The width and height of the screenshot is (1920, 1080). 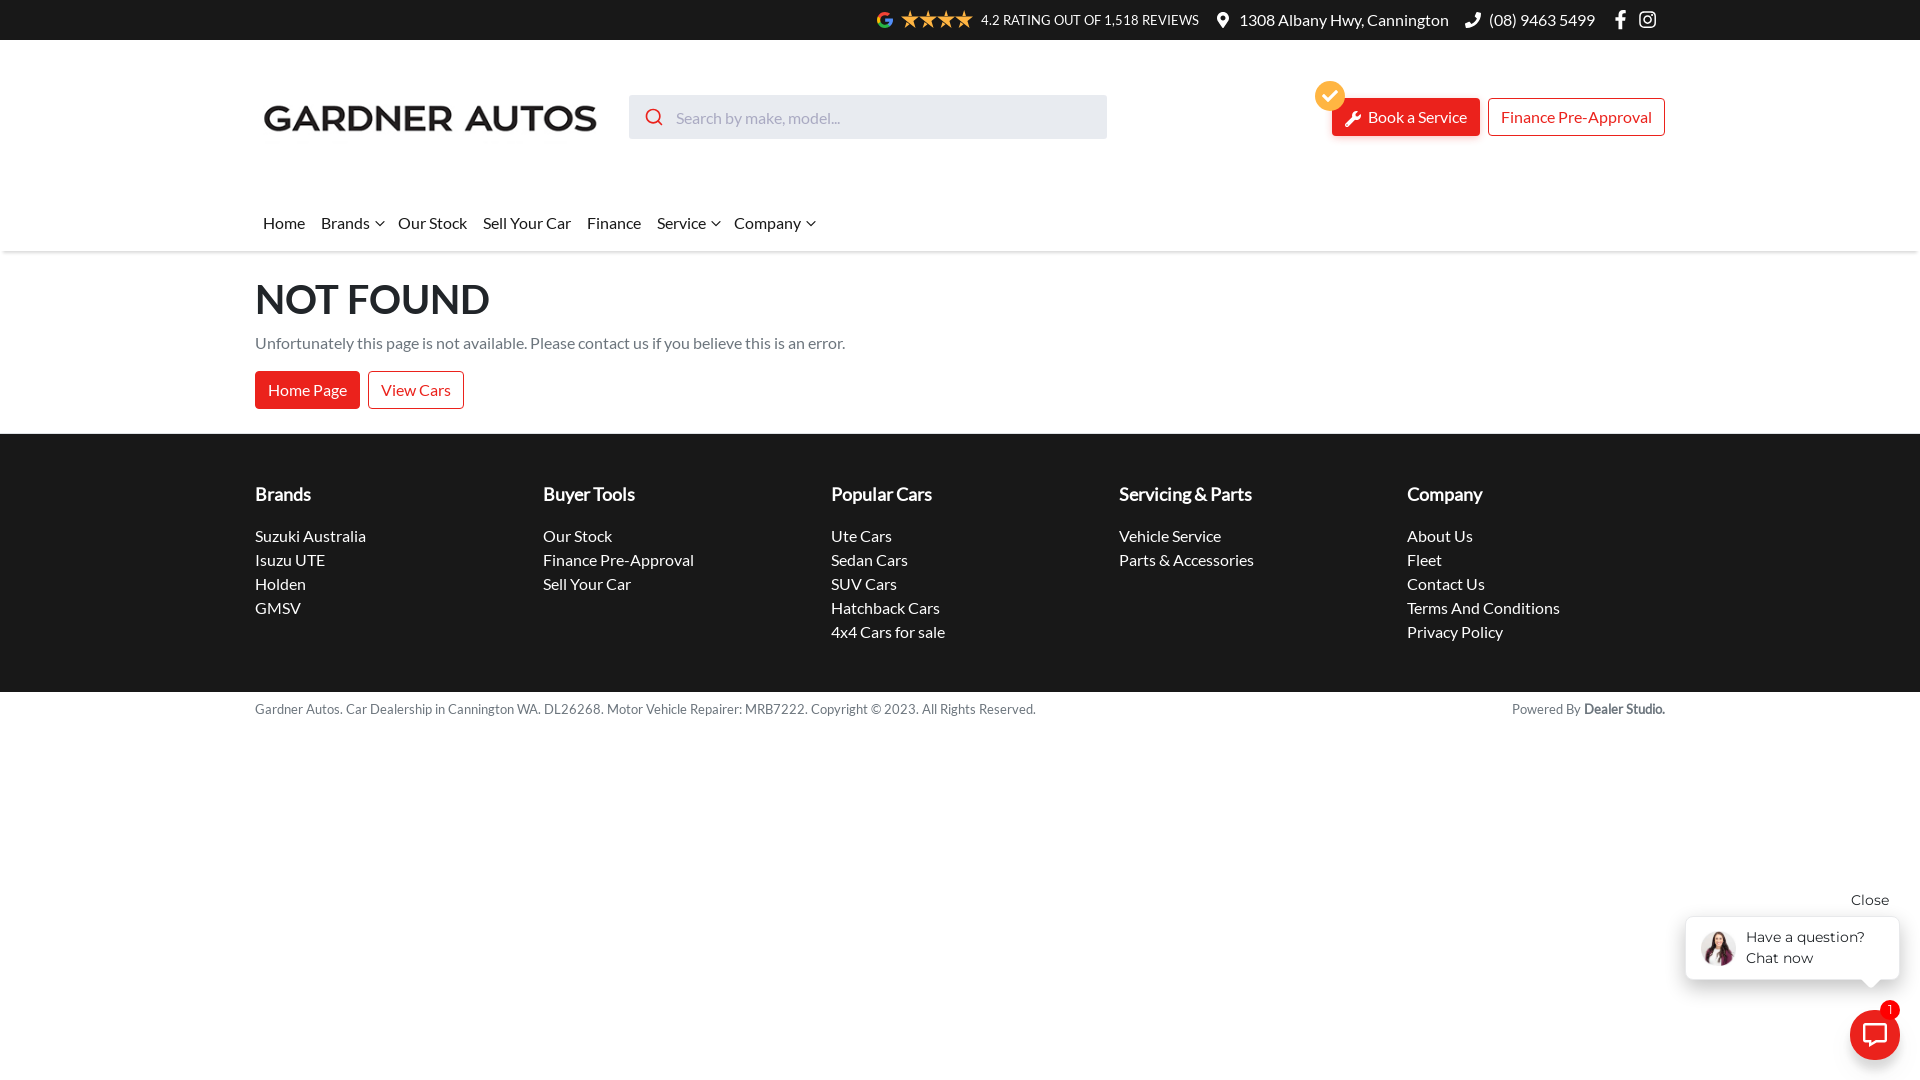 What do you see at coordinates (614, 223) in the screenshot?
I see `Finance` at bounding box center [614, 223].